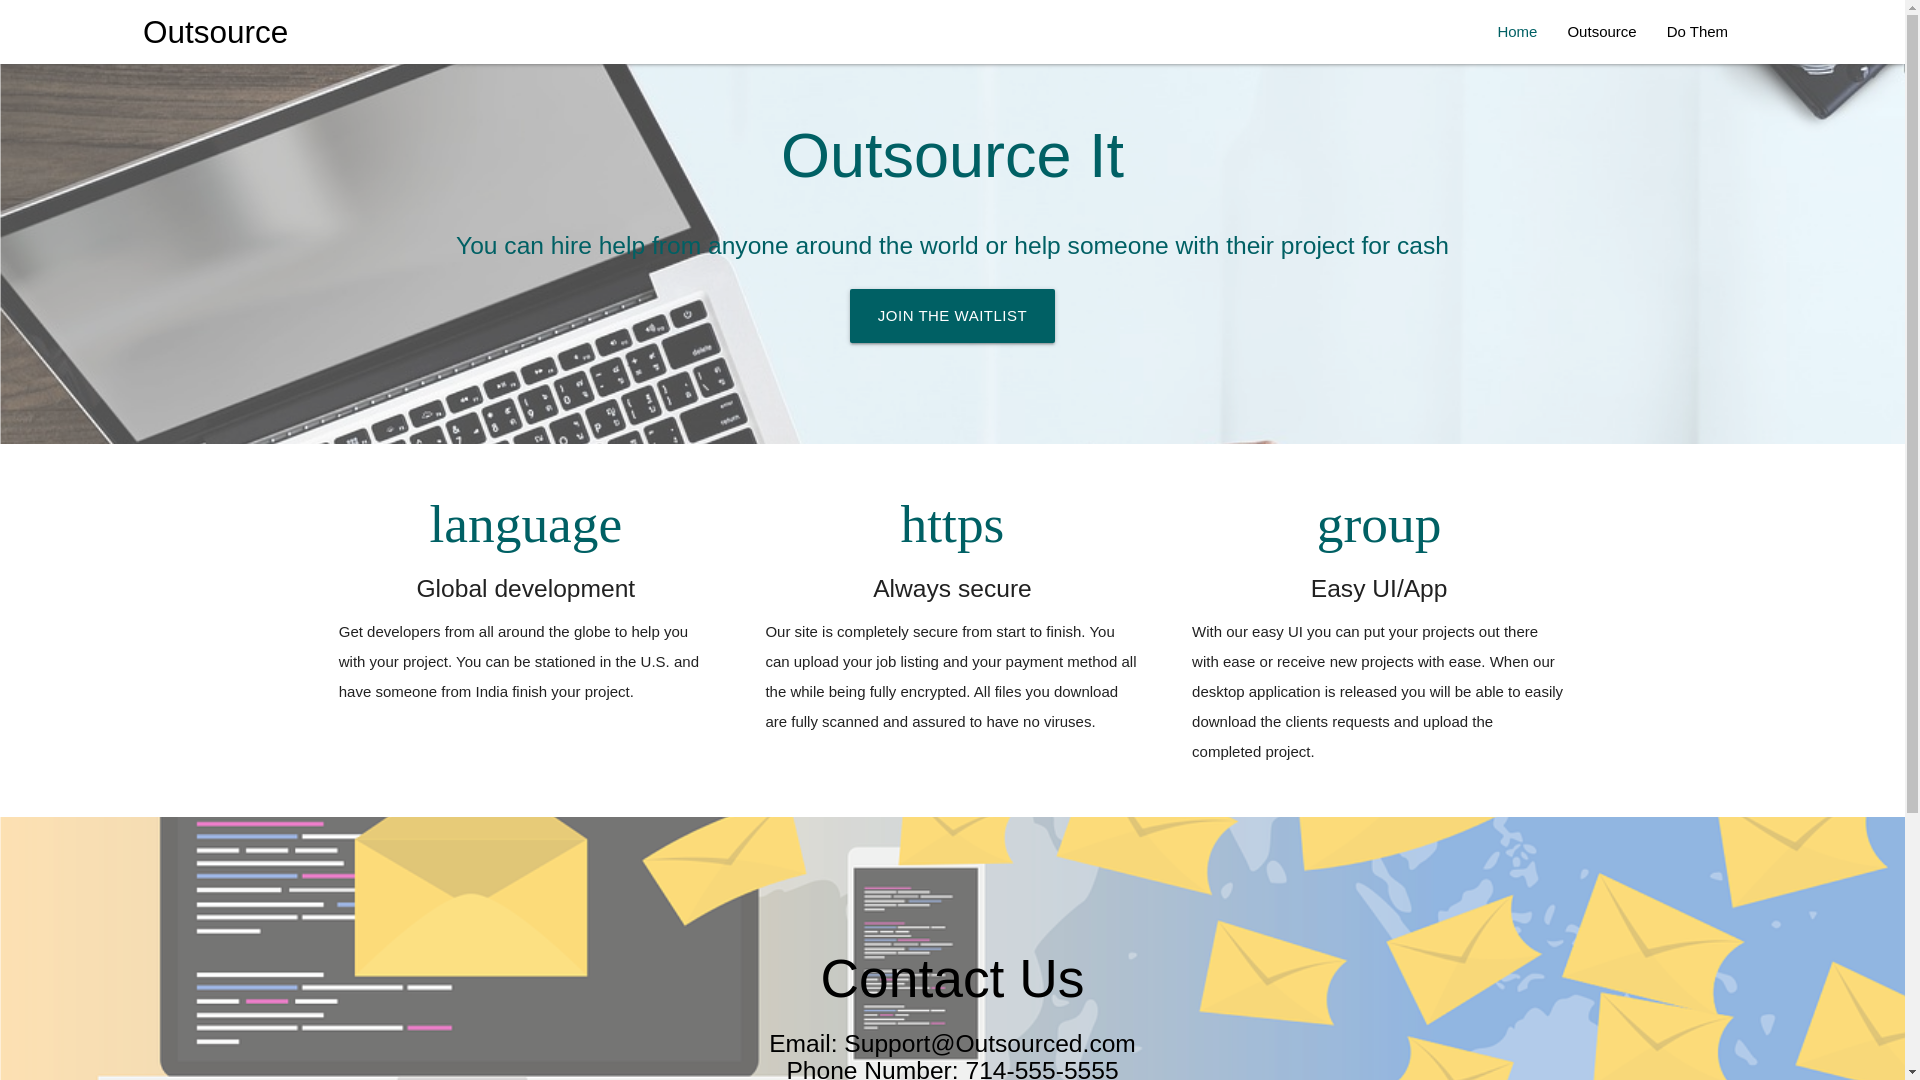 This screenshot has height=1080, width=1920. What do you see at coordinates (215, 32) in the screenshot?
I see `Outsource` at bounding box center [215, 32].